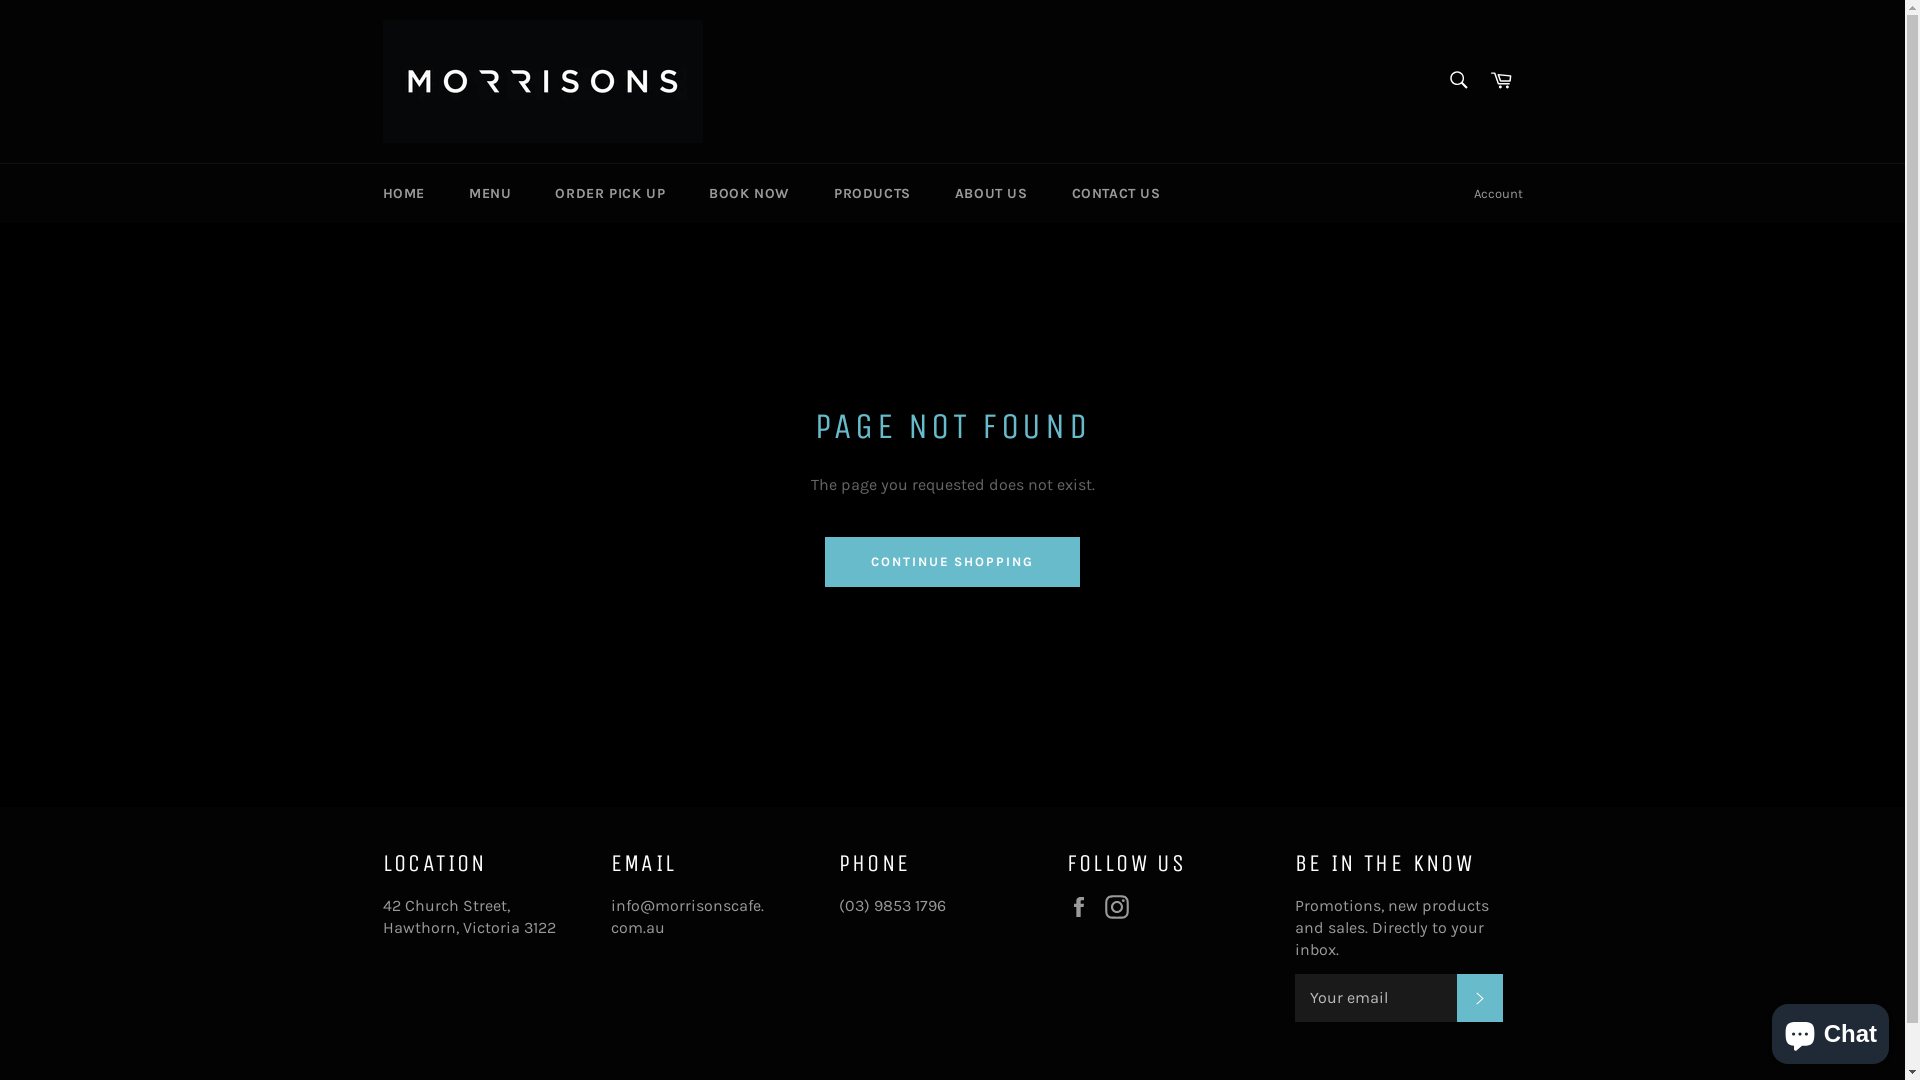  What do you see at coordinates (892, 906) in the screenshot?
I see `(03) 9853 1796` at bounding box center [892, 906].